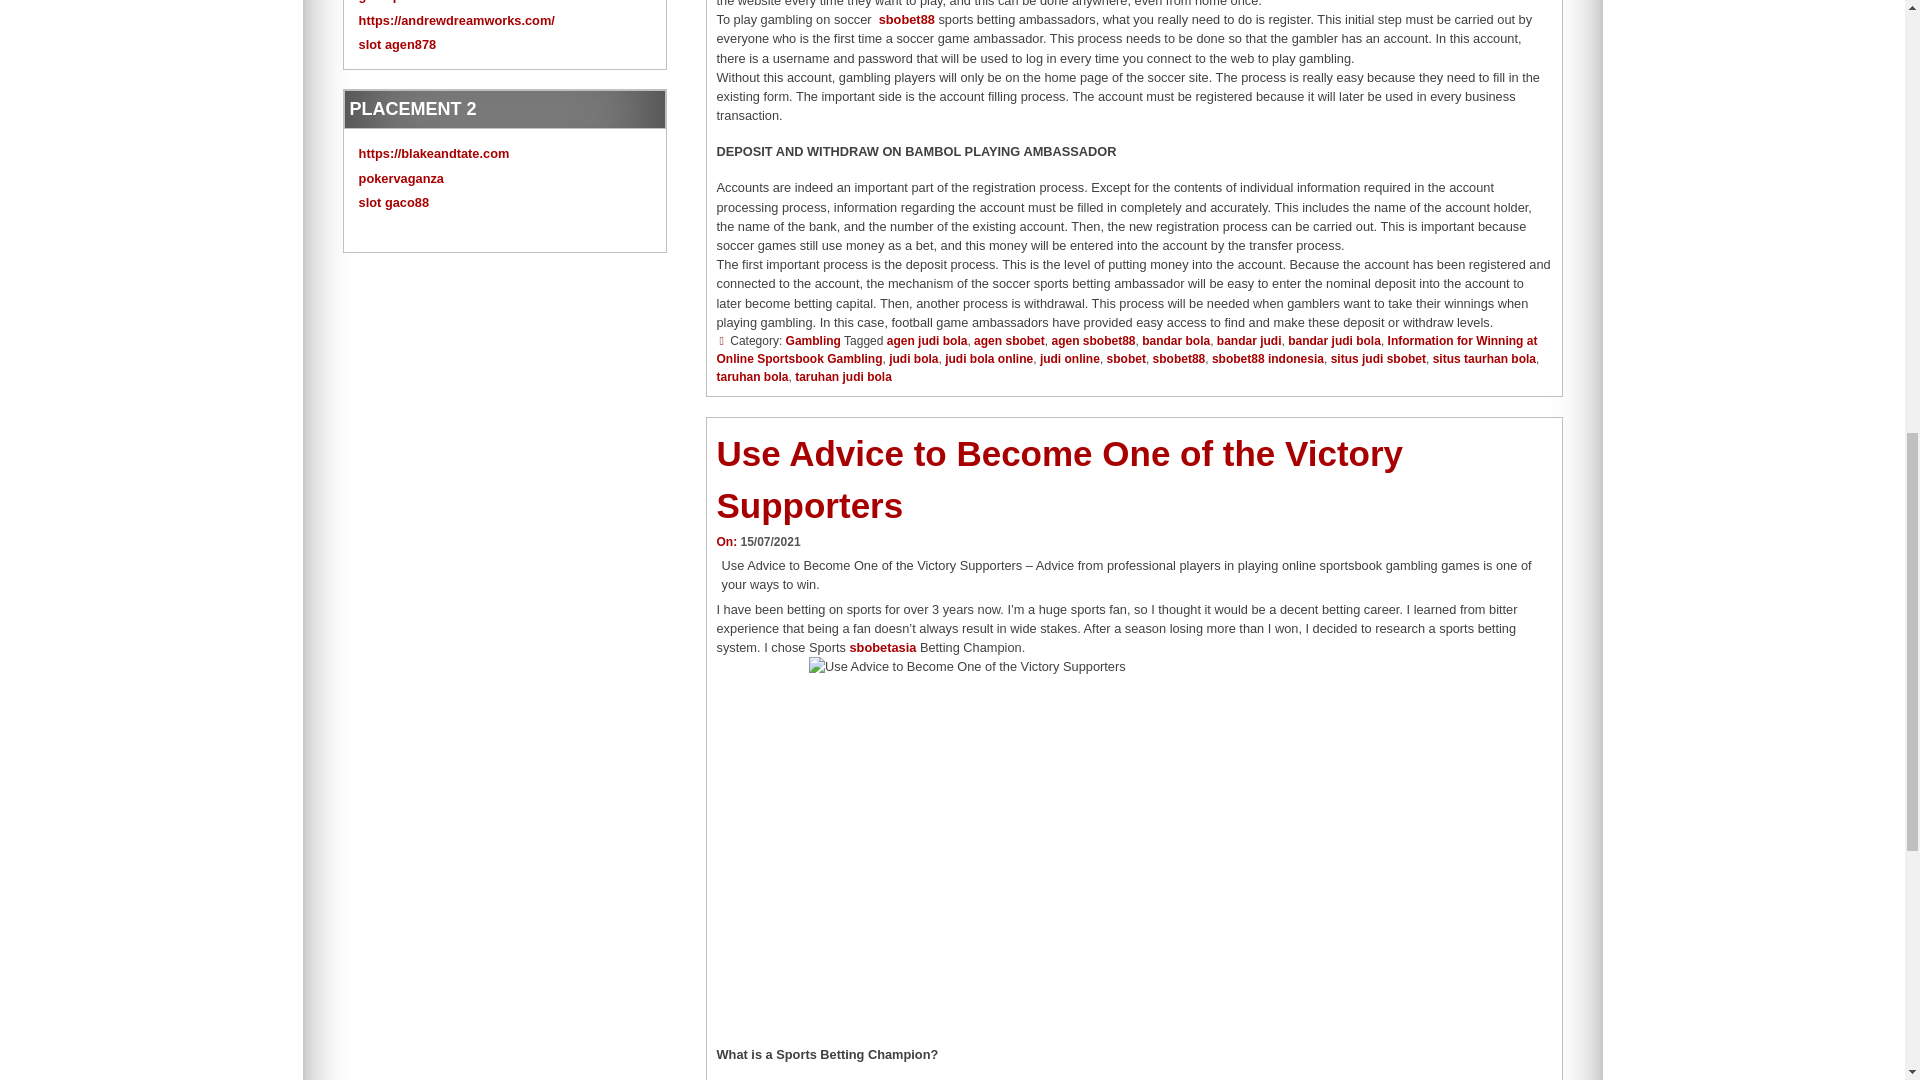  What do you see at coordinates (1334, 340) in the screenshot?
I see `bandar judi bola` at bounding box center [1334, 340].